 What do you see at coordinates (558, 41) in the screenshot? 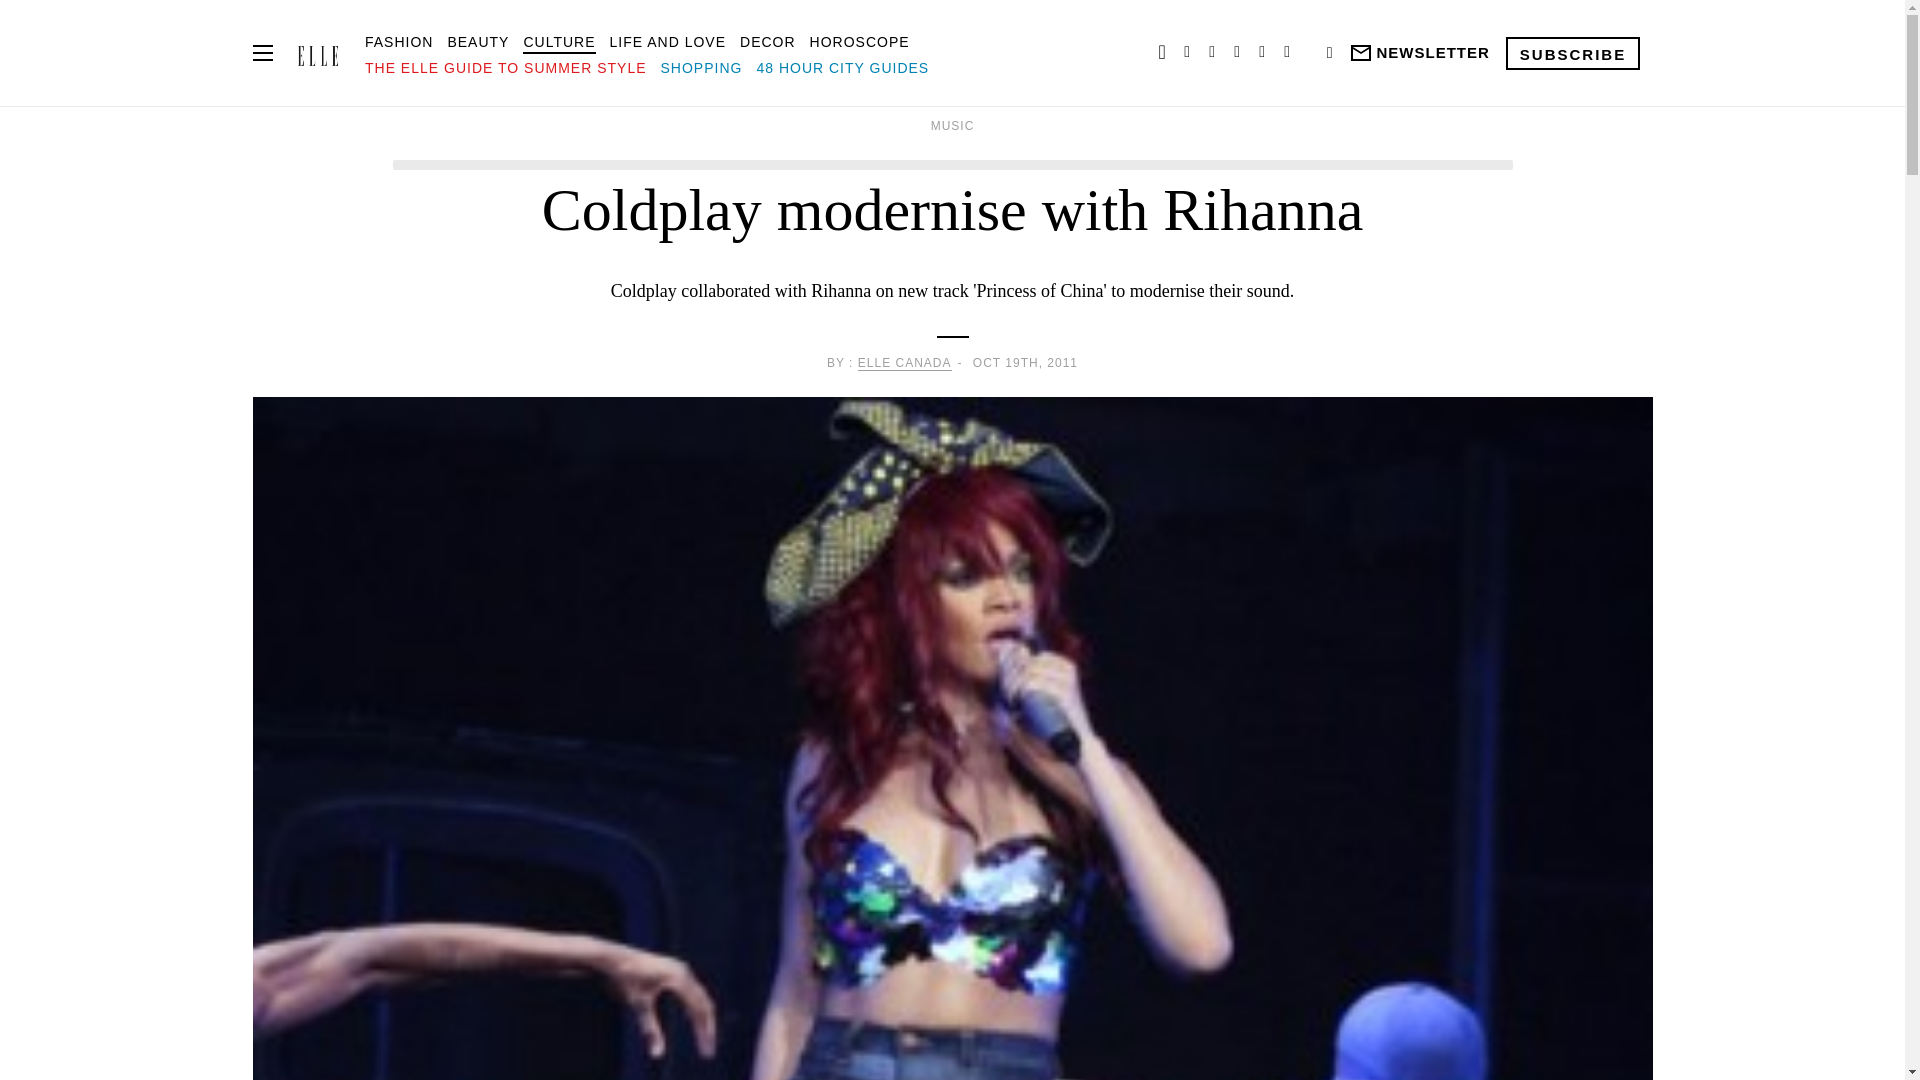
I see `CULTURE` at bounding box center [558, 41].